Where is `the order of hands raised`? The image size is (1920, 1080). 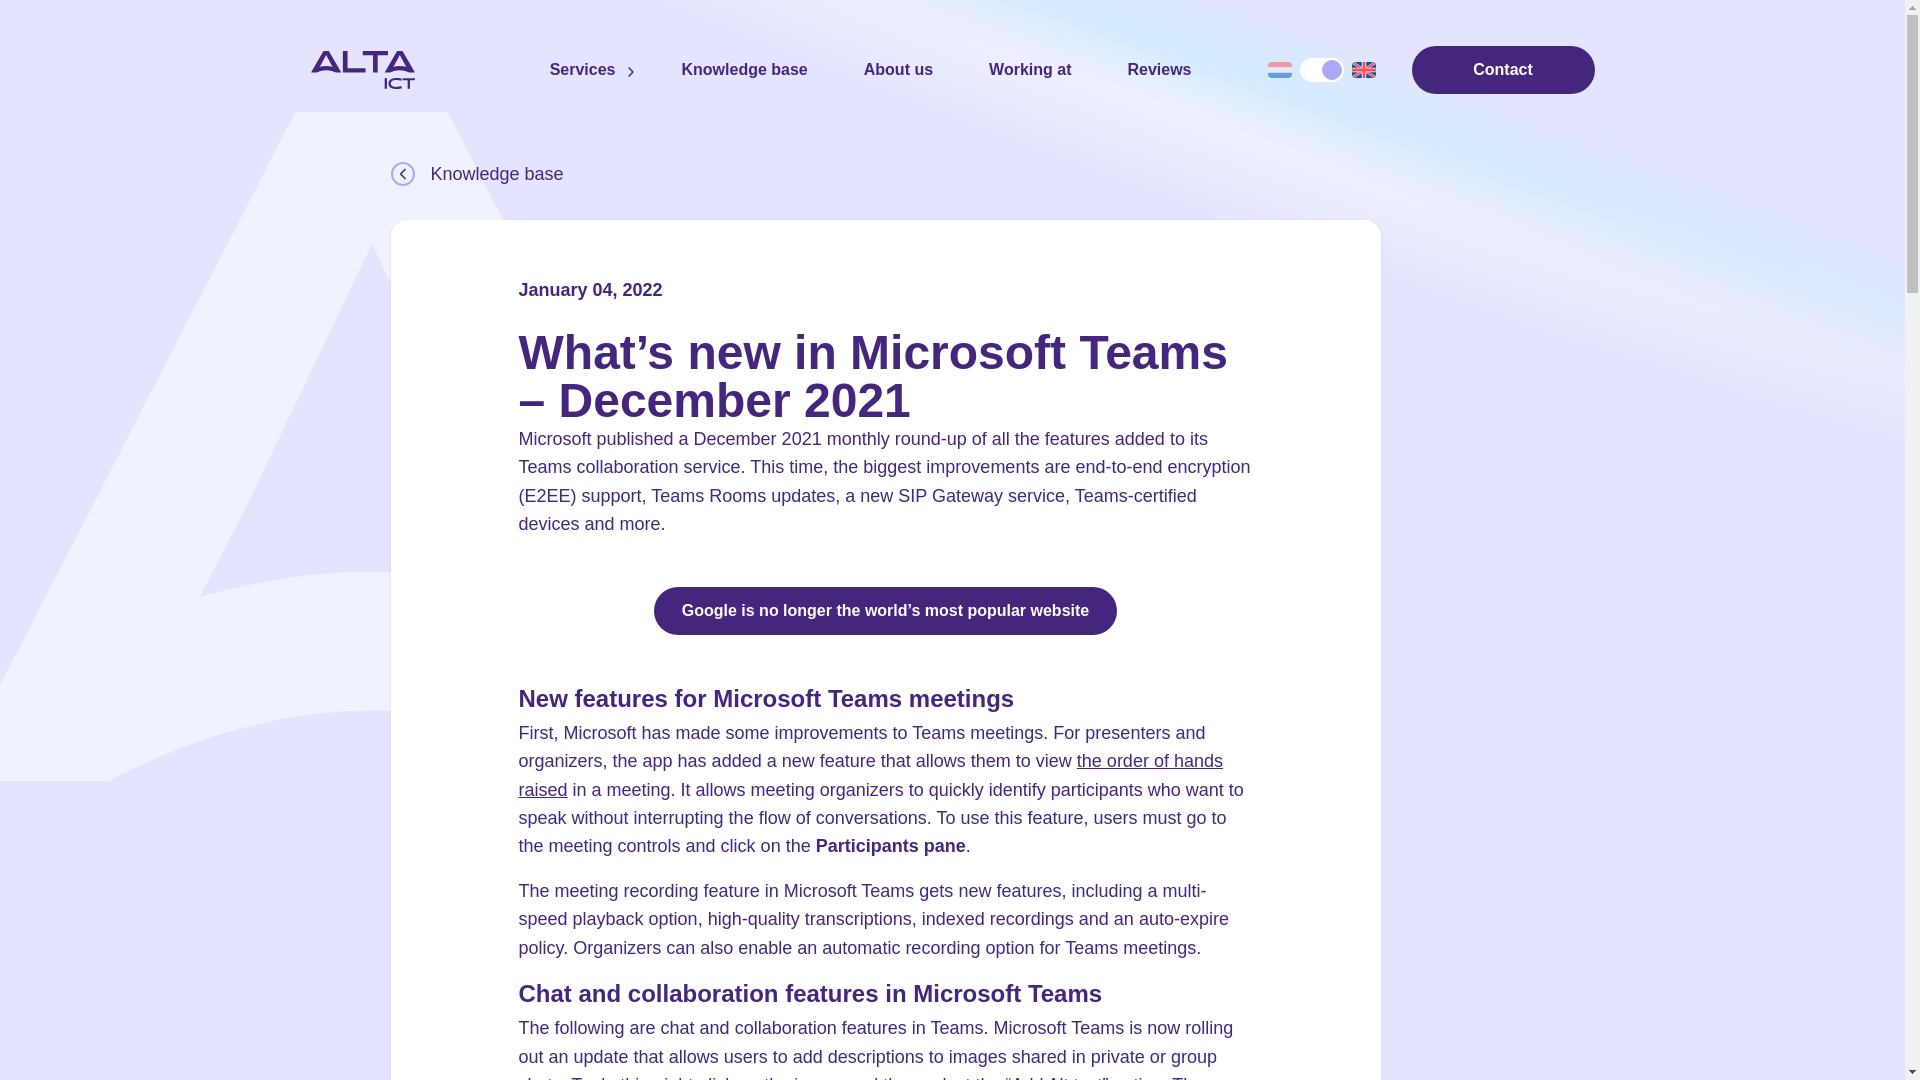
the order of hands raised is located at coordinates (870, 774).